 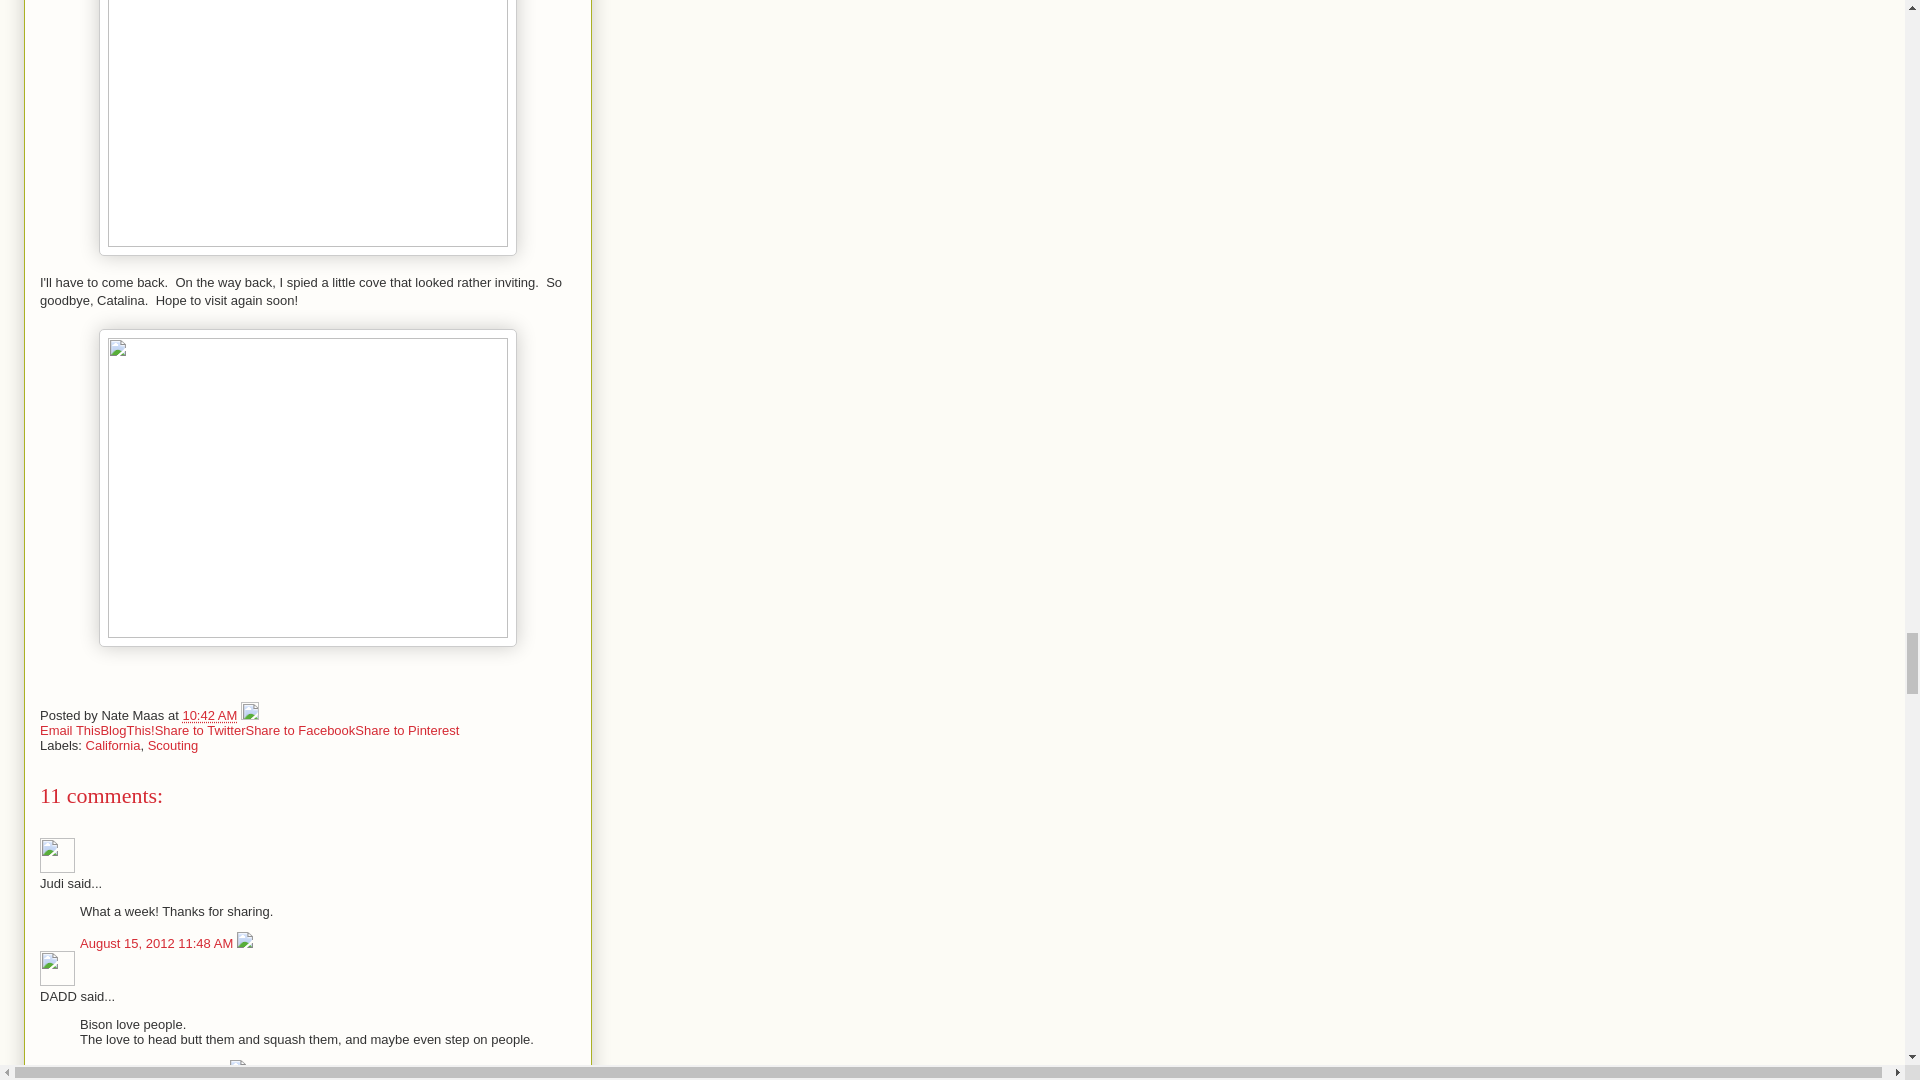 What do you see at coordinates (406, 730) in the screenshot?
I see `Share to Pinterest` at bounding box center [406, 730].